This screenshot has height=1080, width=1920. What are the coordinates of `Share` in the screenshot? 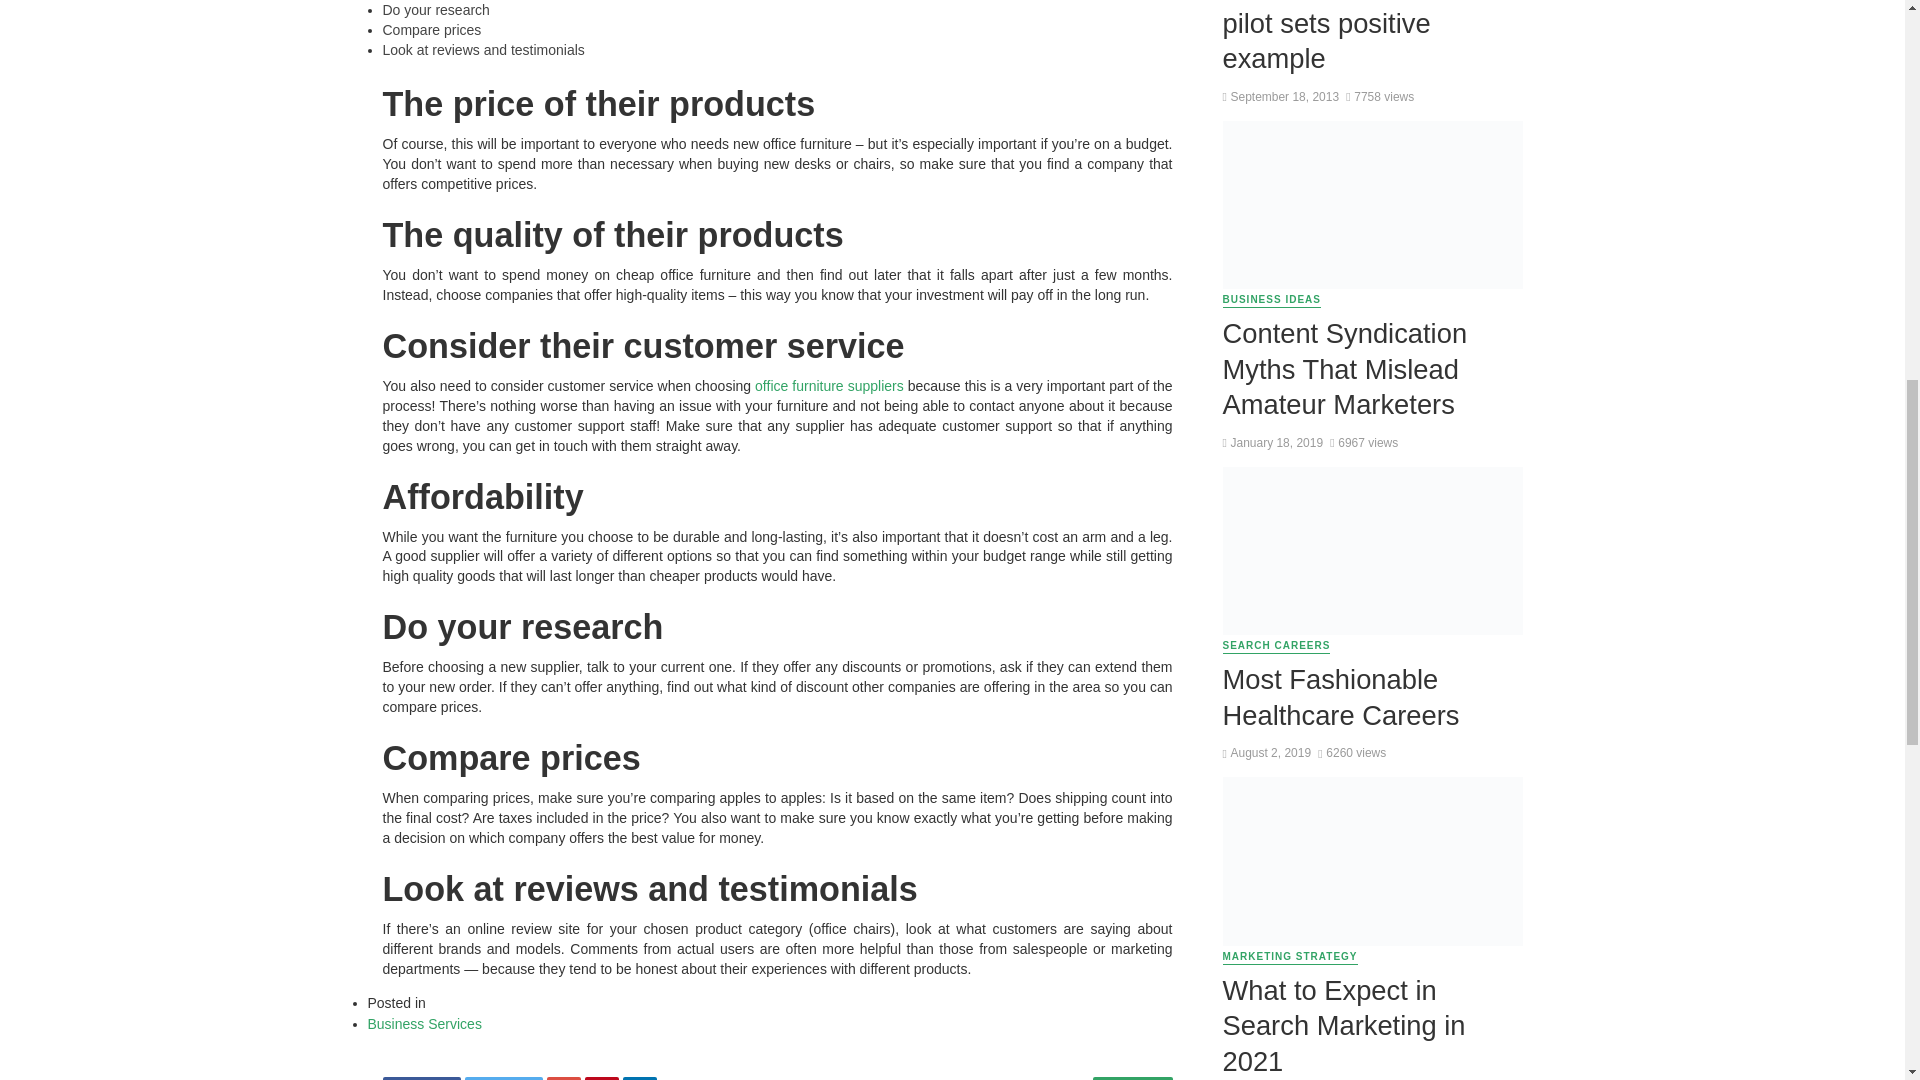 It's located at (421, 1078).